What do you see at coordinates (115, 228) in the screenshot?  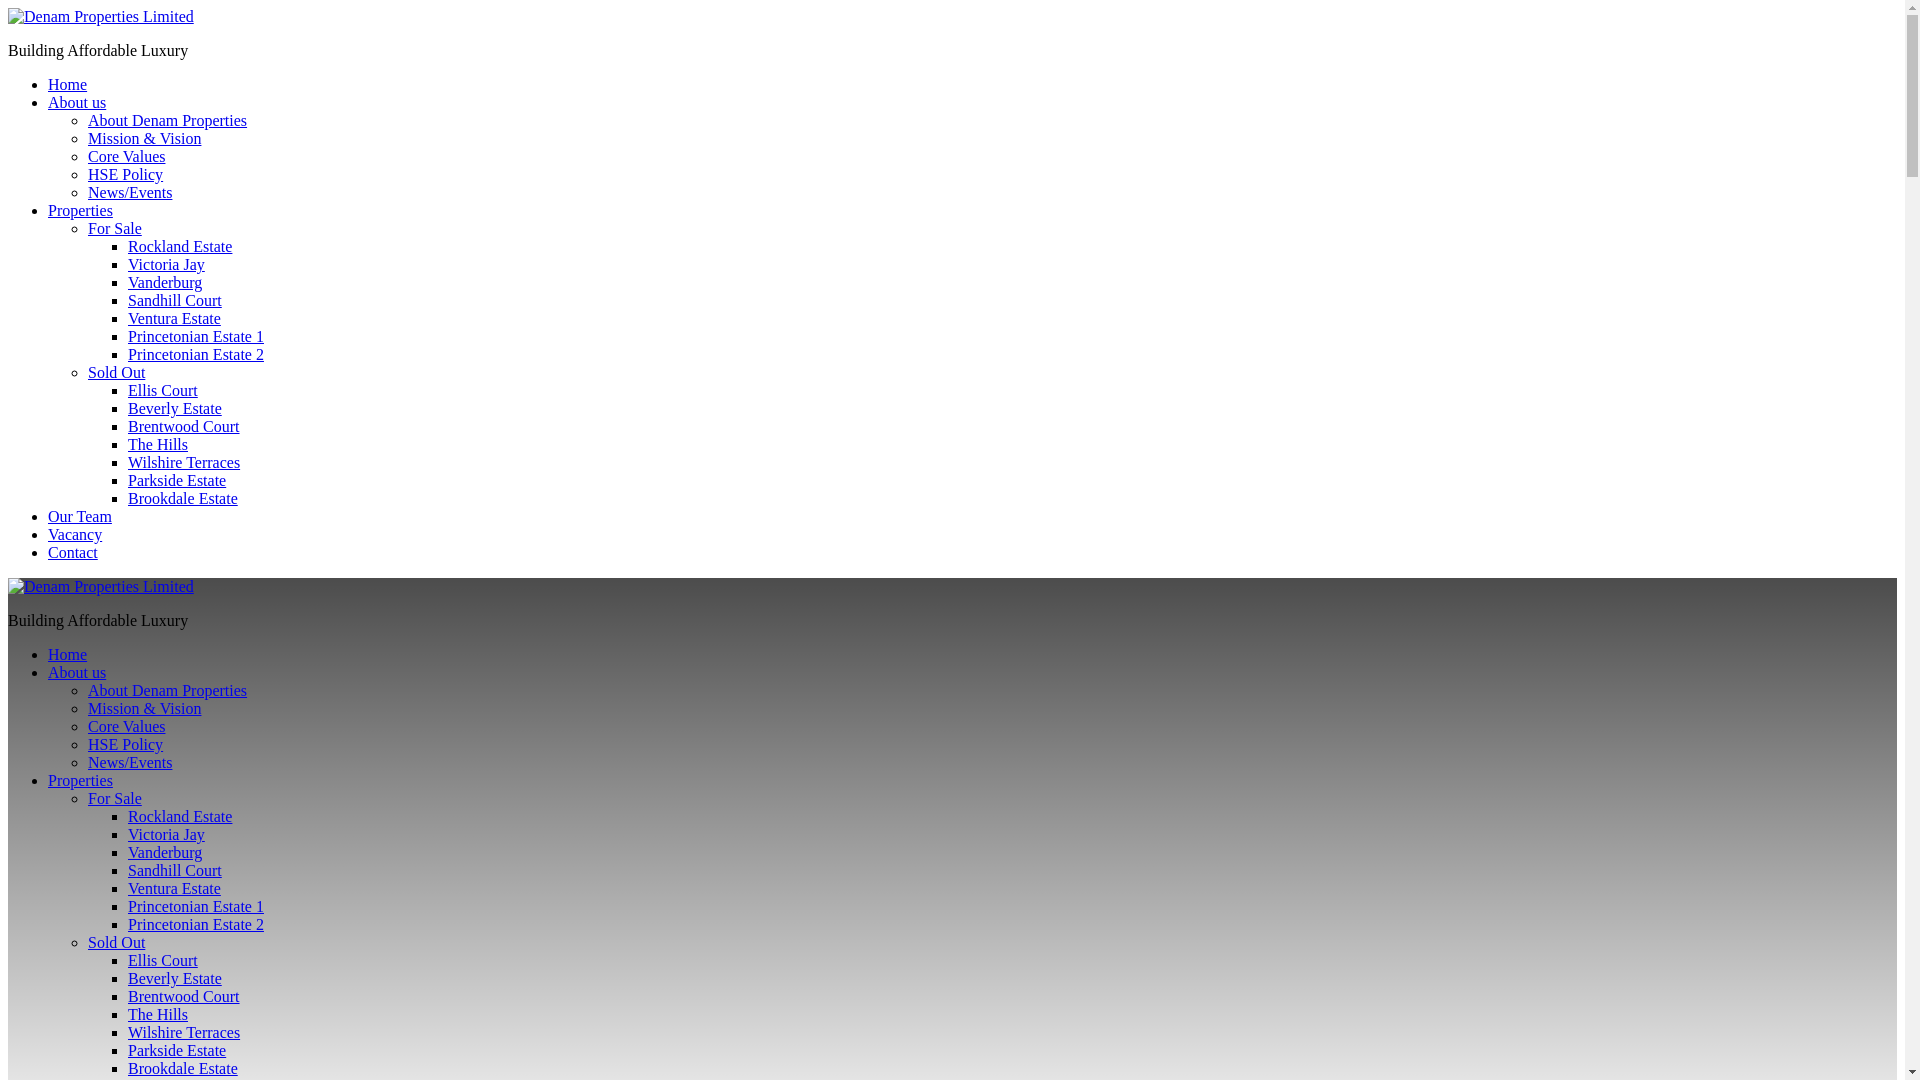 I see `For Sale` at bounding box center [115, 228].